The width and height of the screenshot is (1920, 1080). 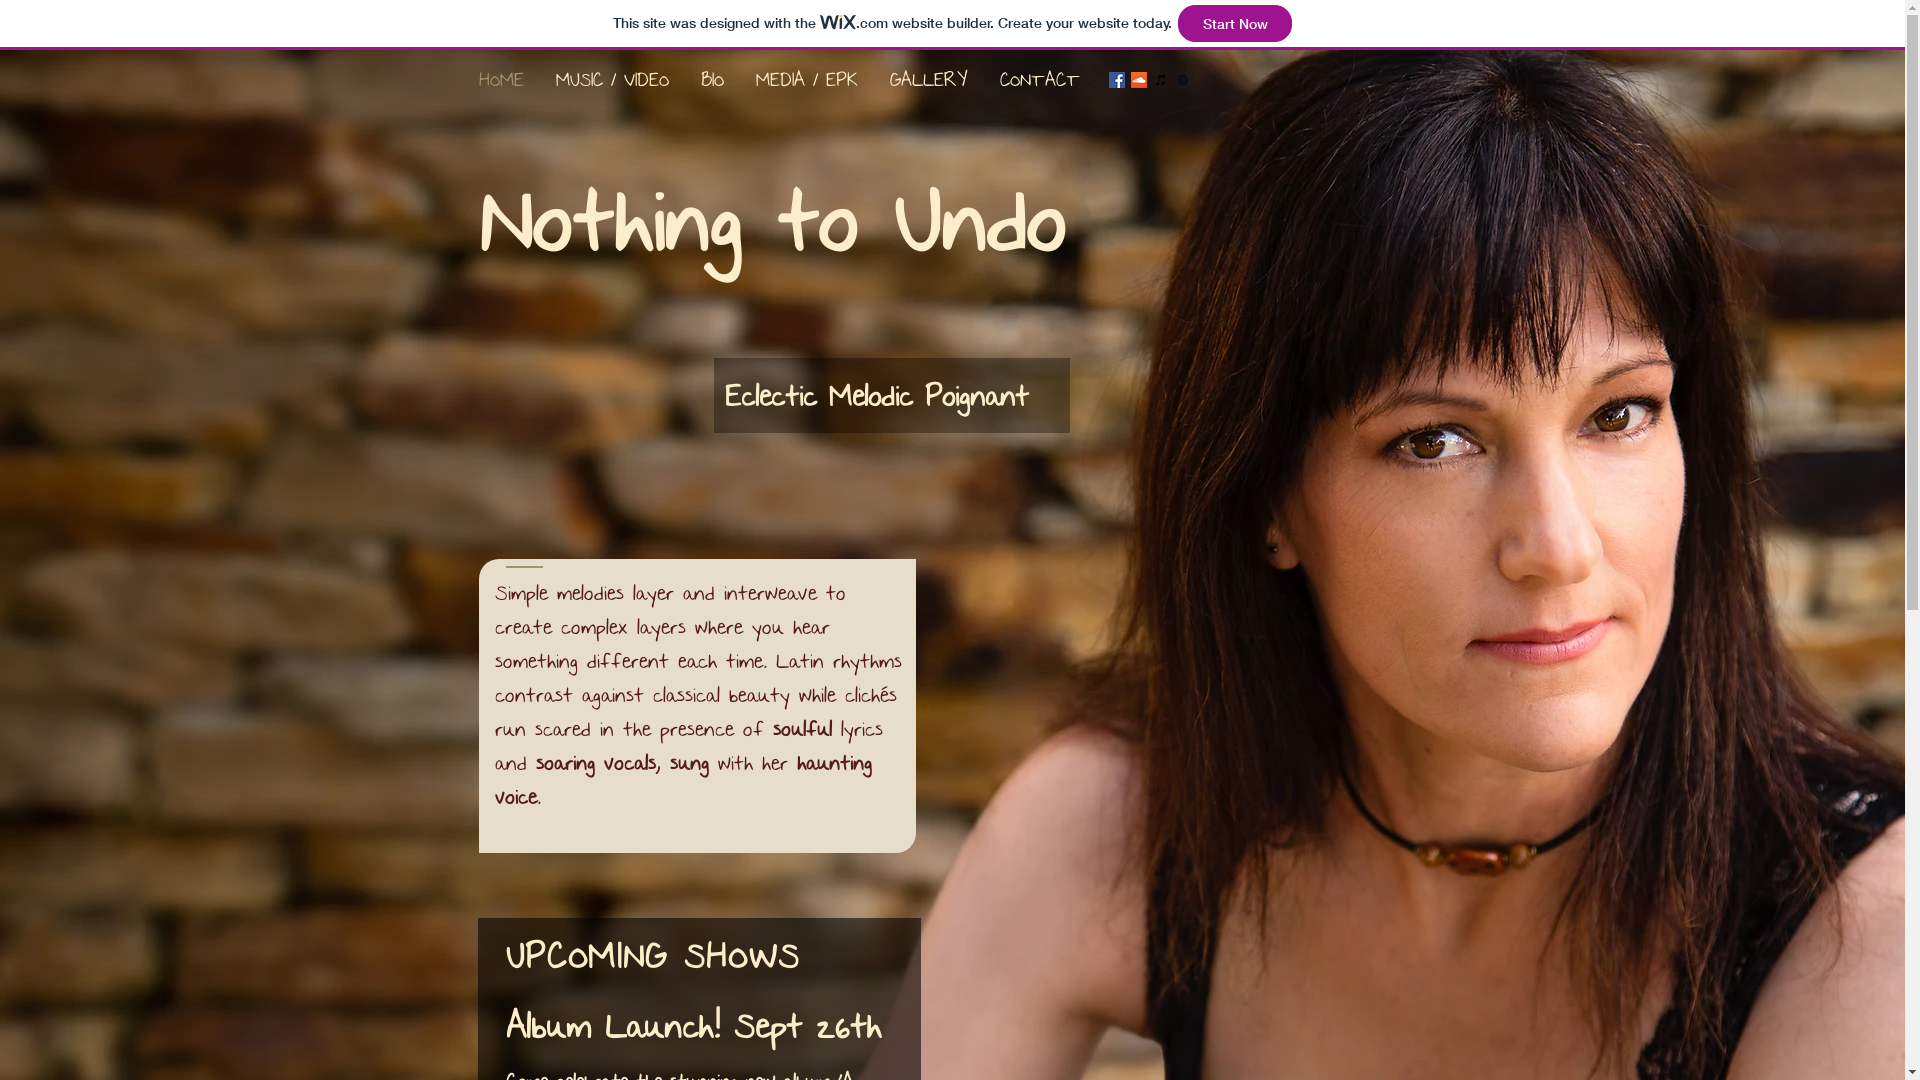 What do you see at coordinates (772, 220) in the screenshot?
I see `Nothing to Undo` at bounding box center [772, 220].